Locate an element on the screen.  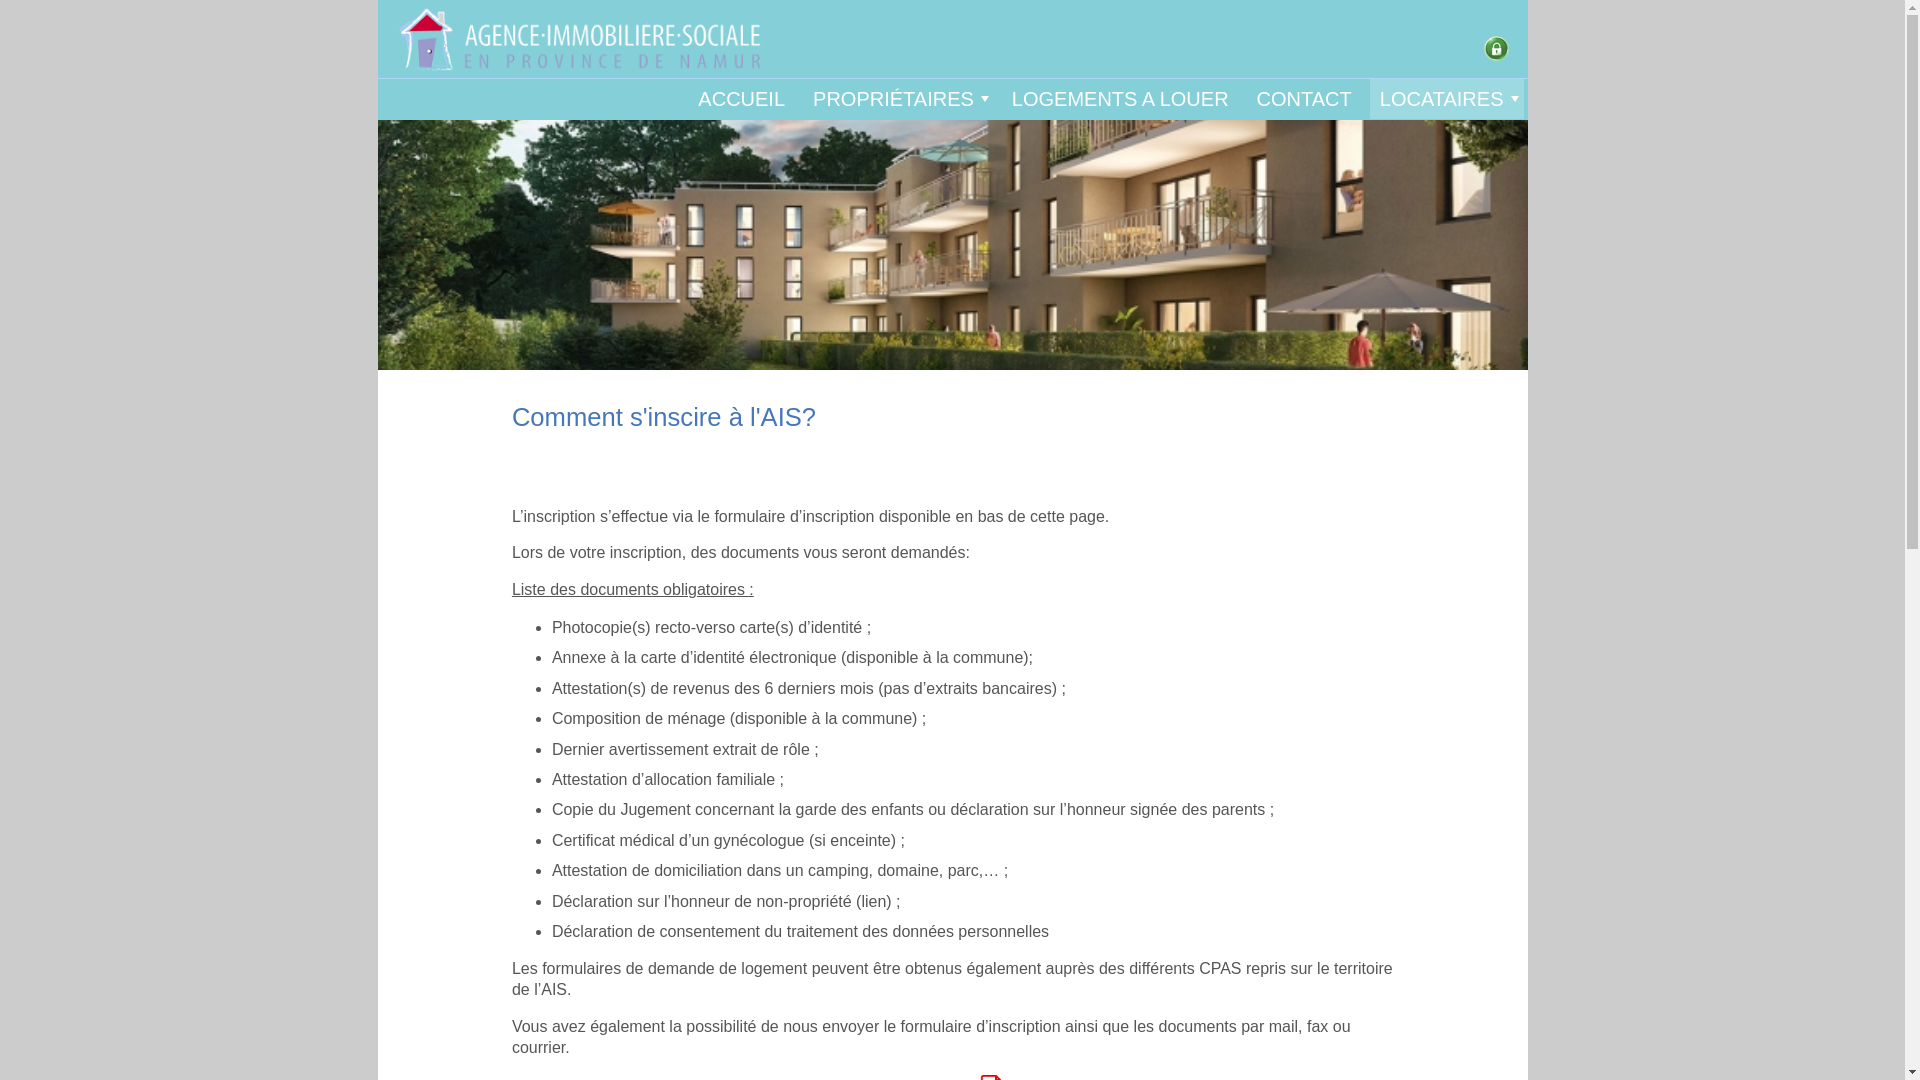
CONTACT is located at coordinates (1304, 99).